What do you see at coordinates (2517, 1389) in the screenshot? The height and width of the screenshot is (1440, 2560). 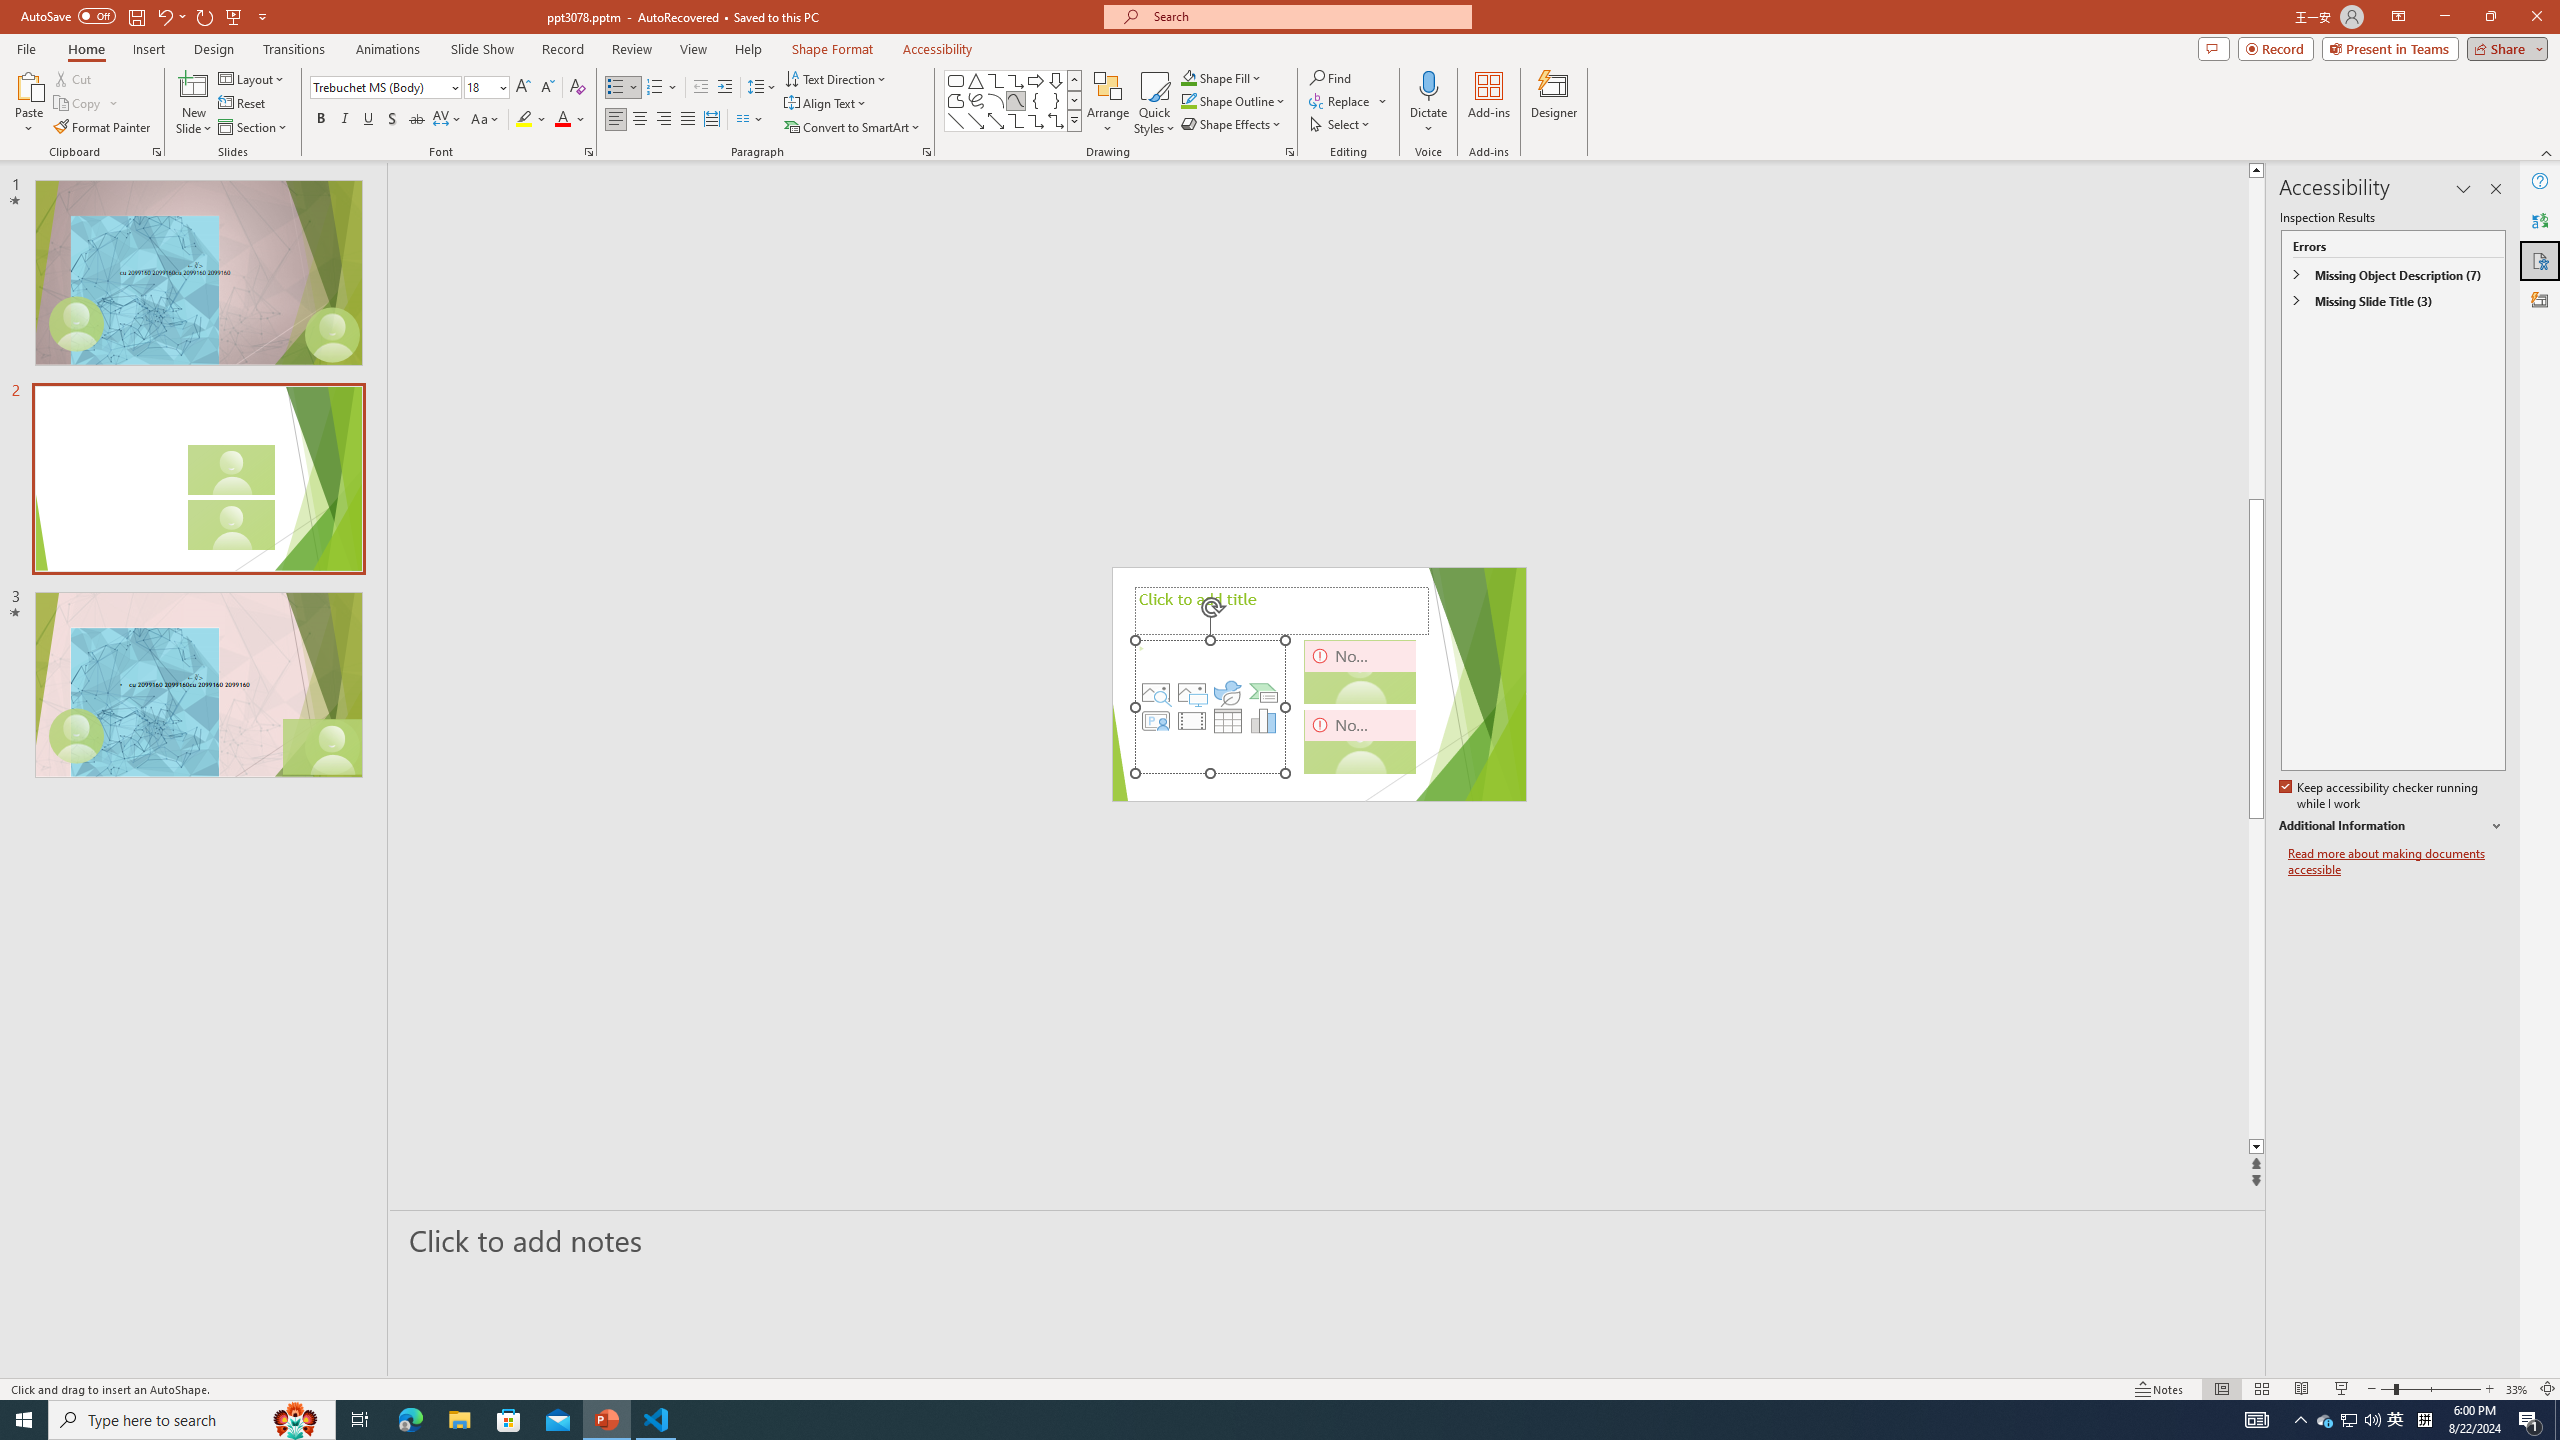 I see `Zoom 33%` at bounding box center [2517, 1389].